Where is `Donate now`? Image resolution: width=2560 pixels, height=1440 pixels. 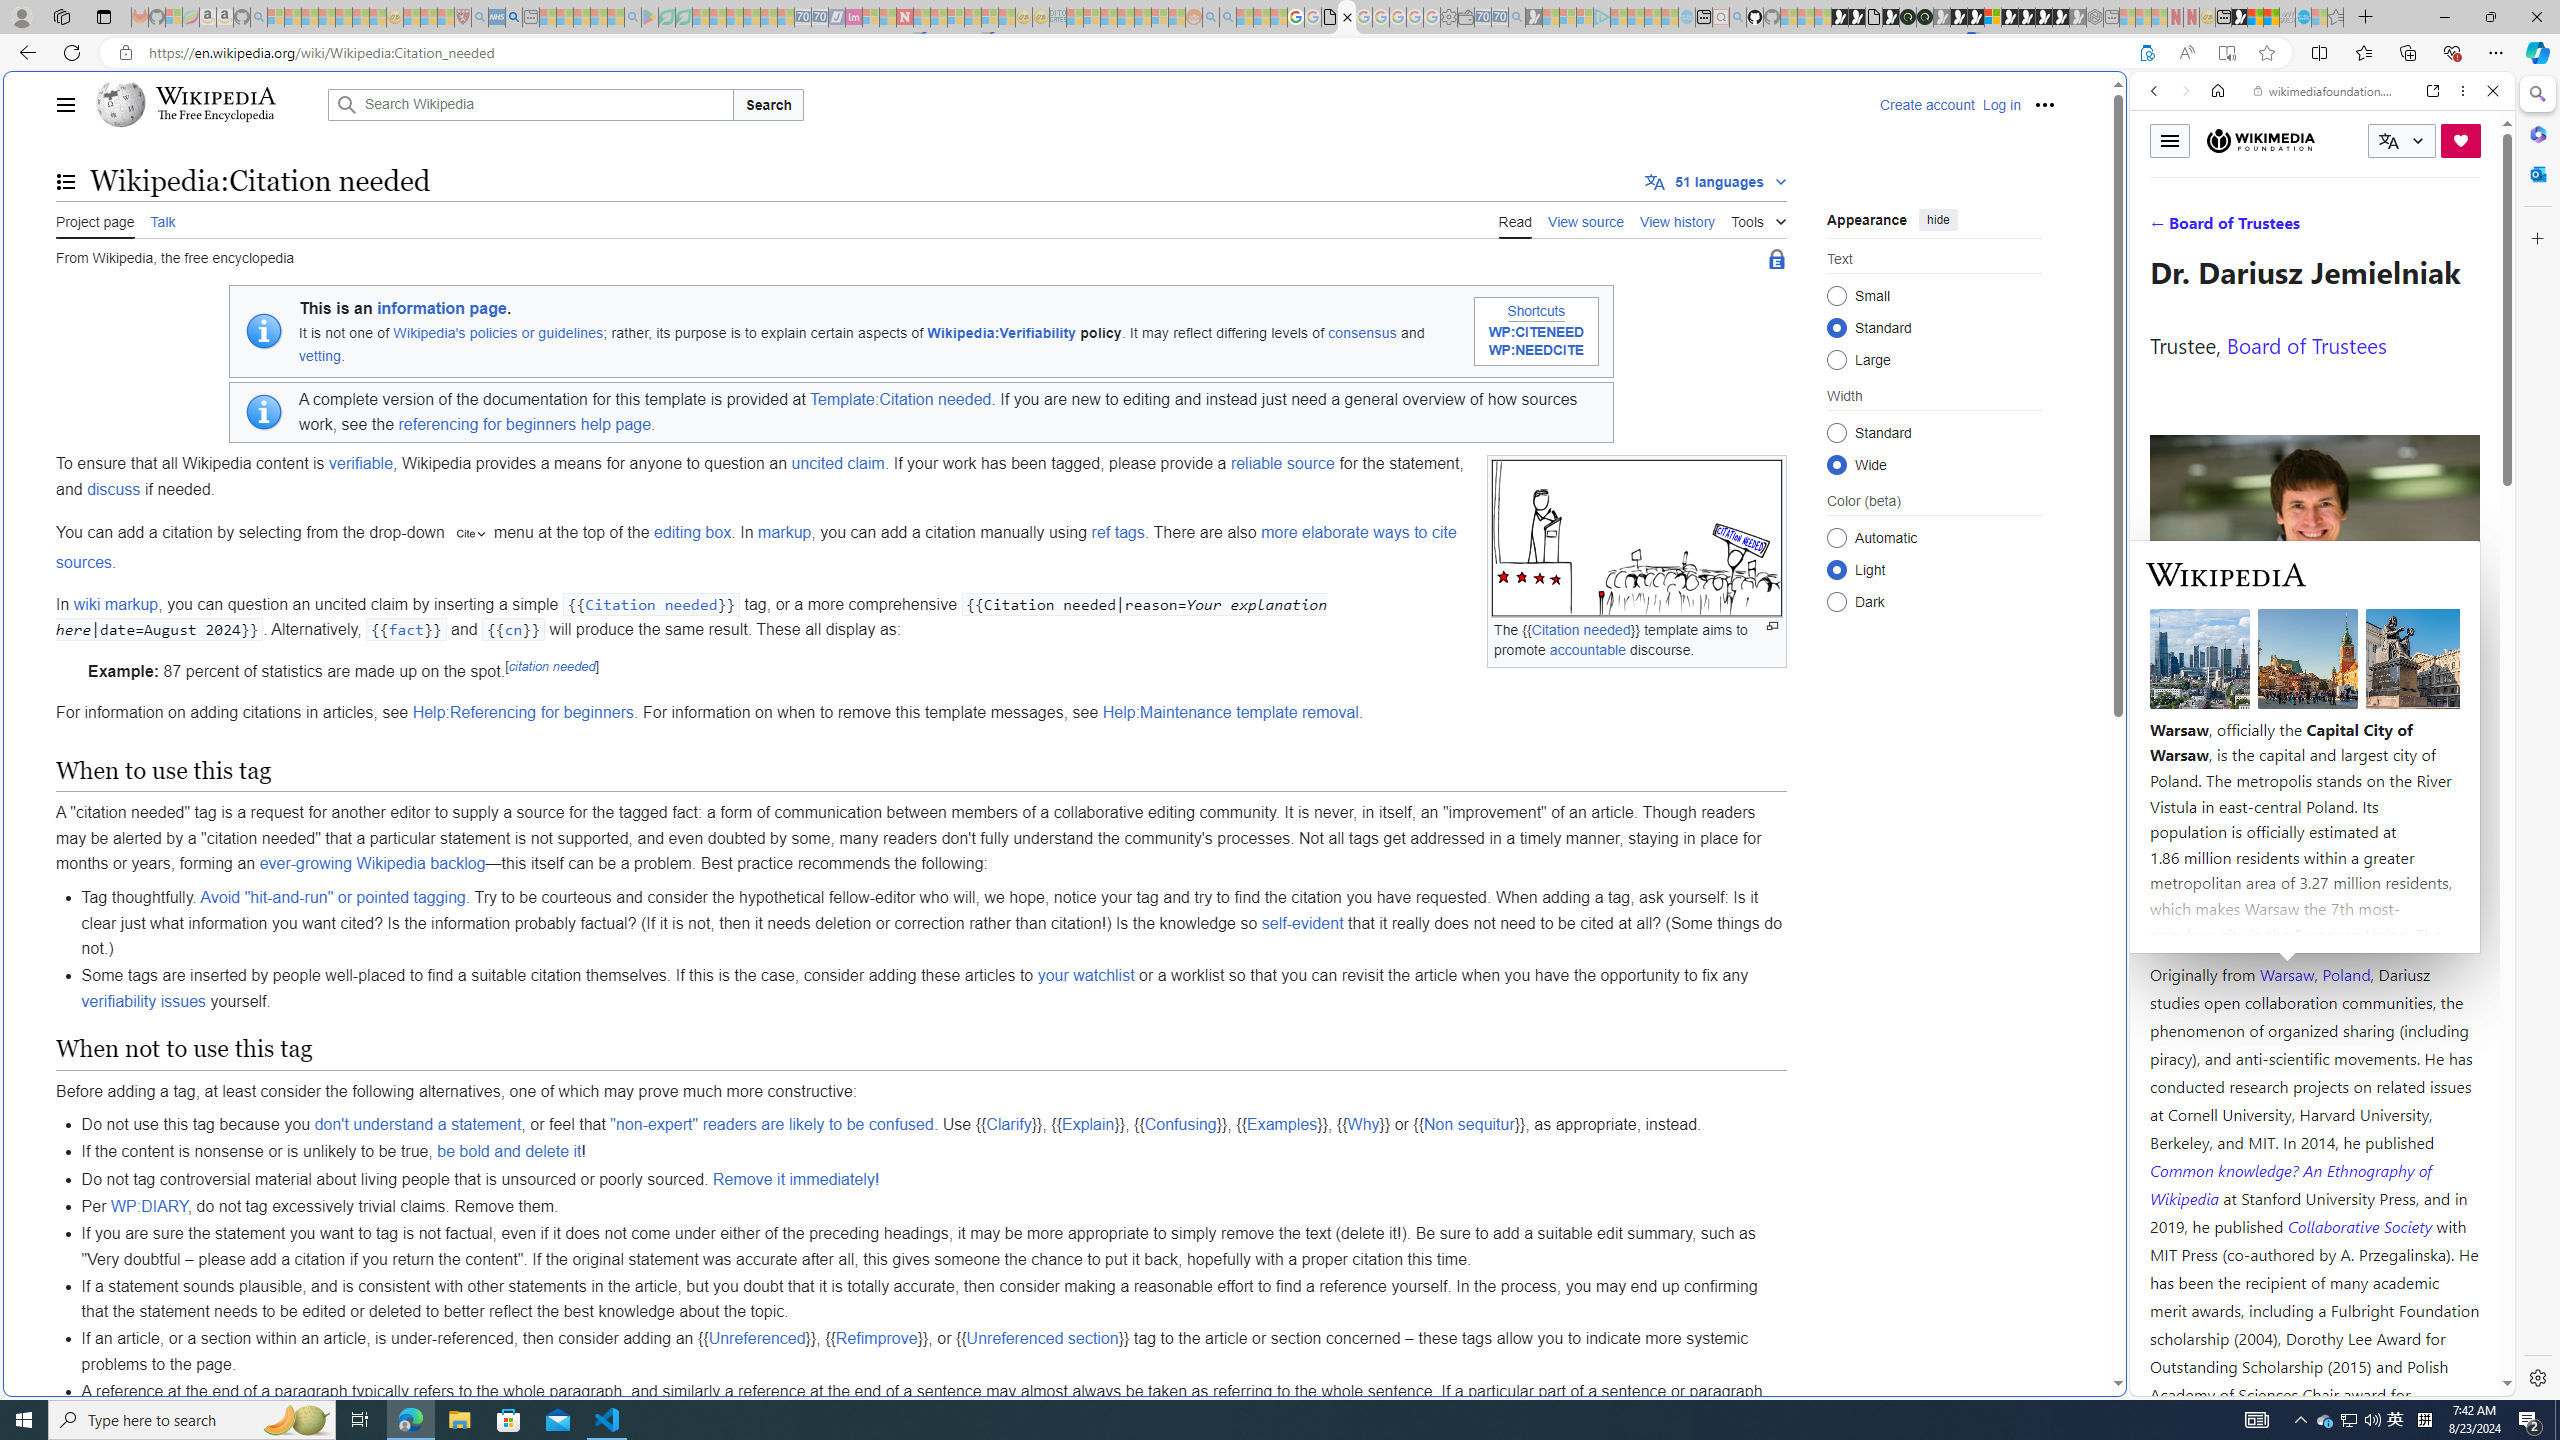 Donate now is located at coordinates (2461, 140).